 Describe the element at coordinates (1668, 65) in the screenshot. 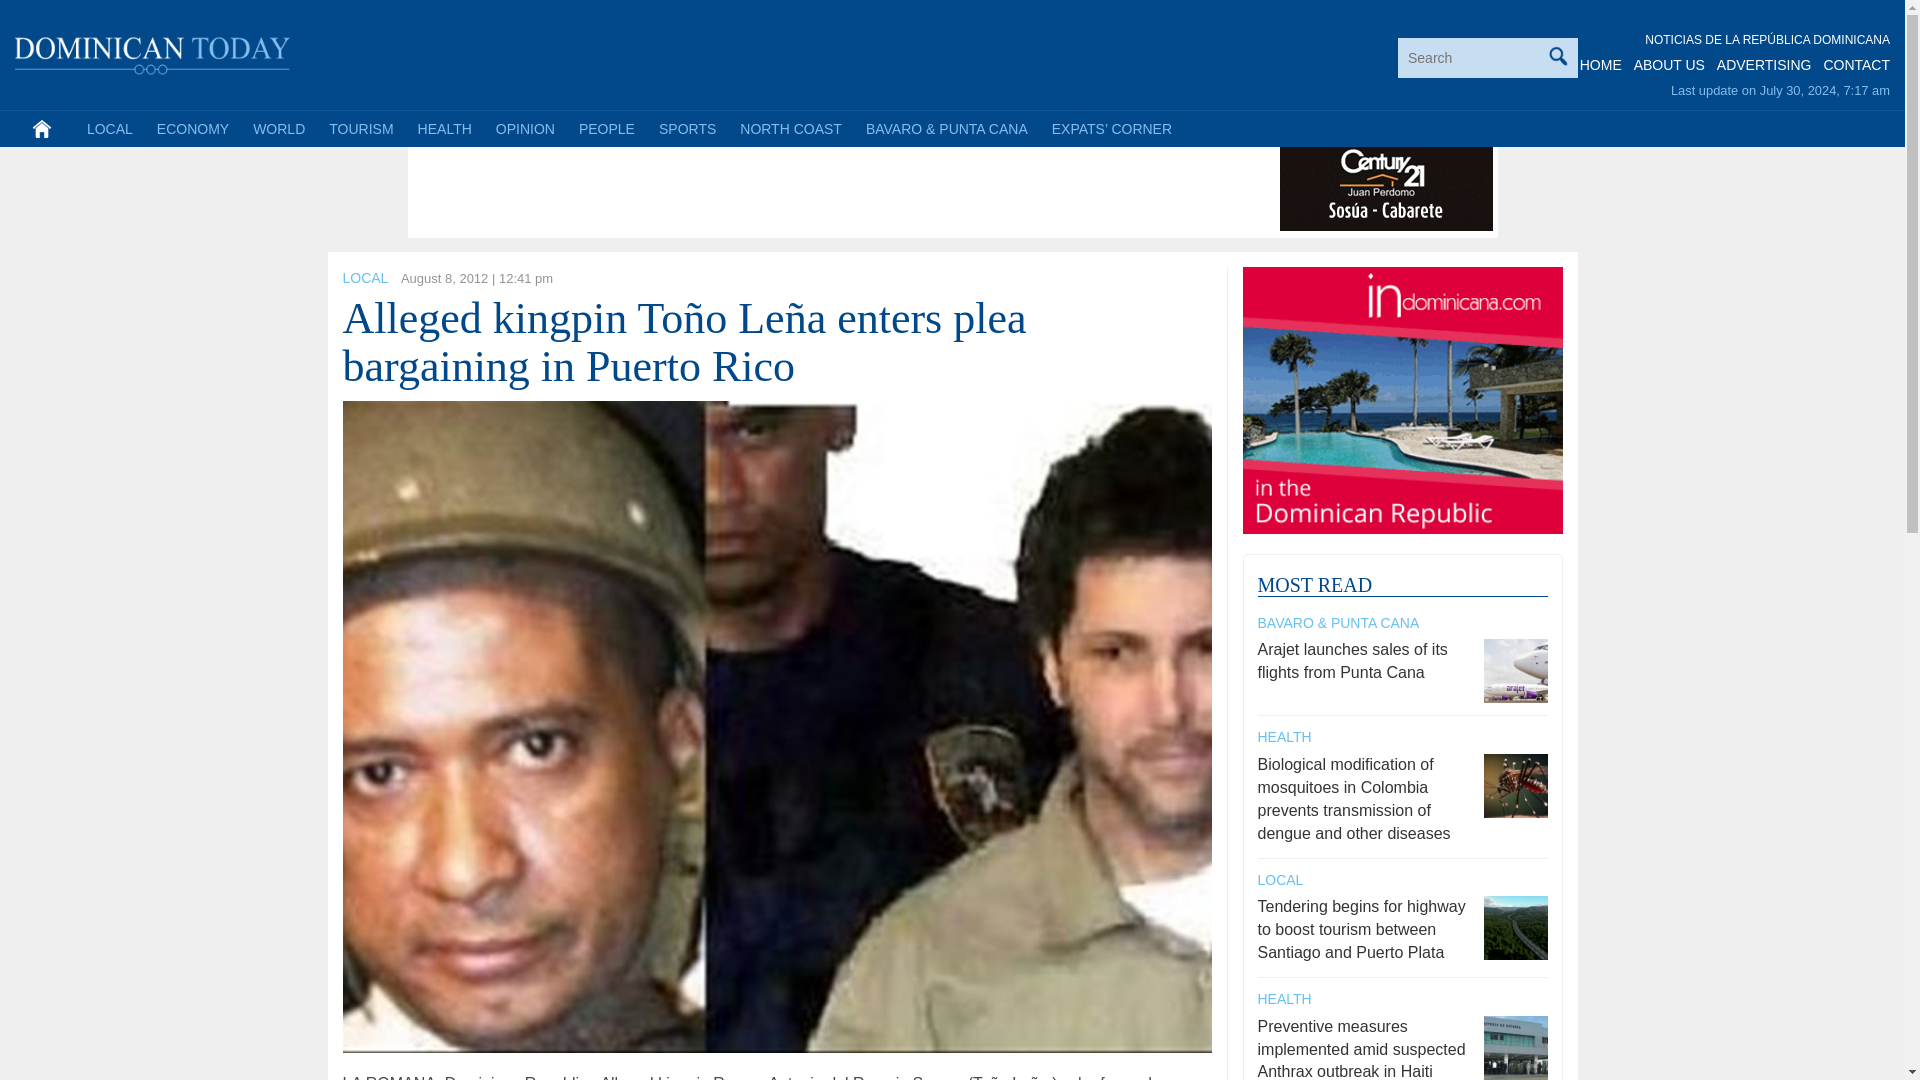

I see `ABOUT US` at that location.